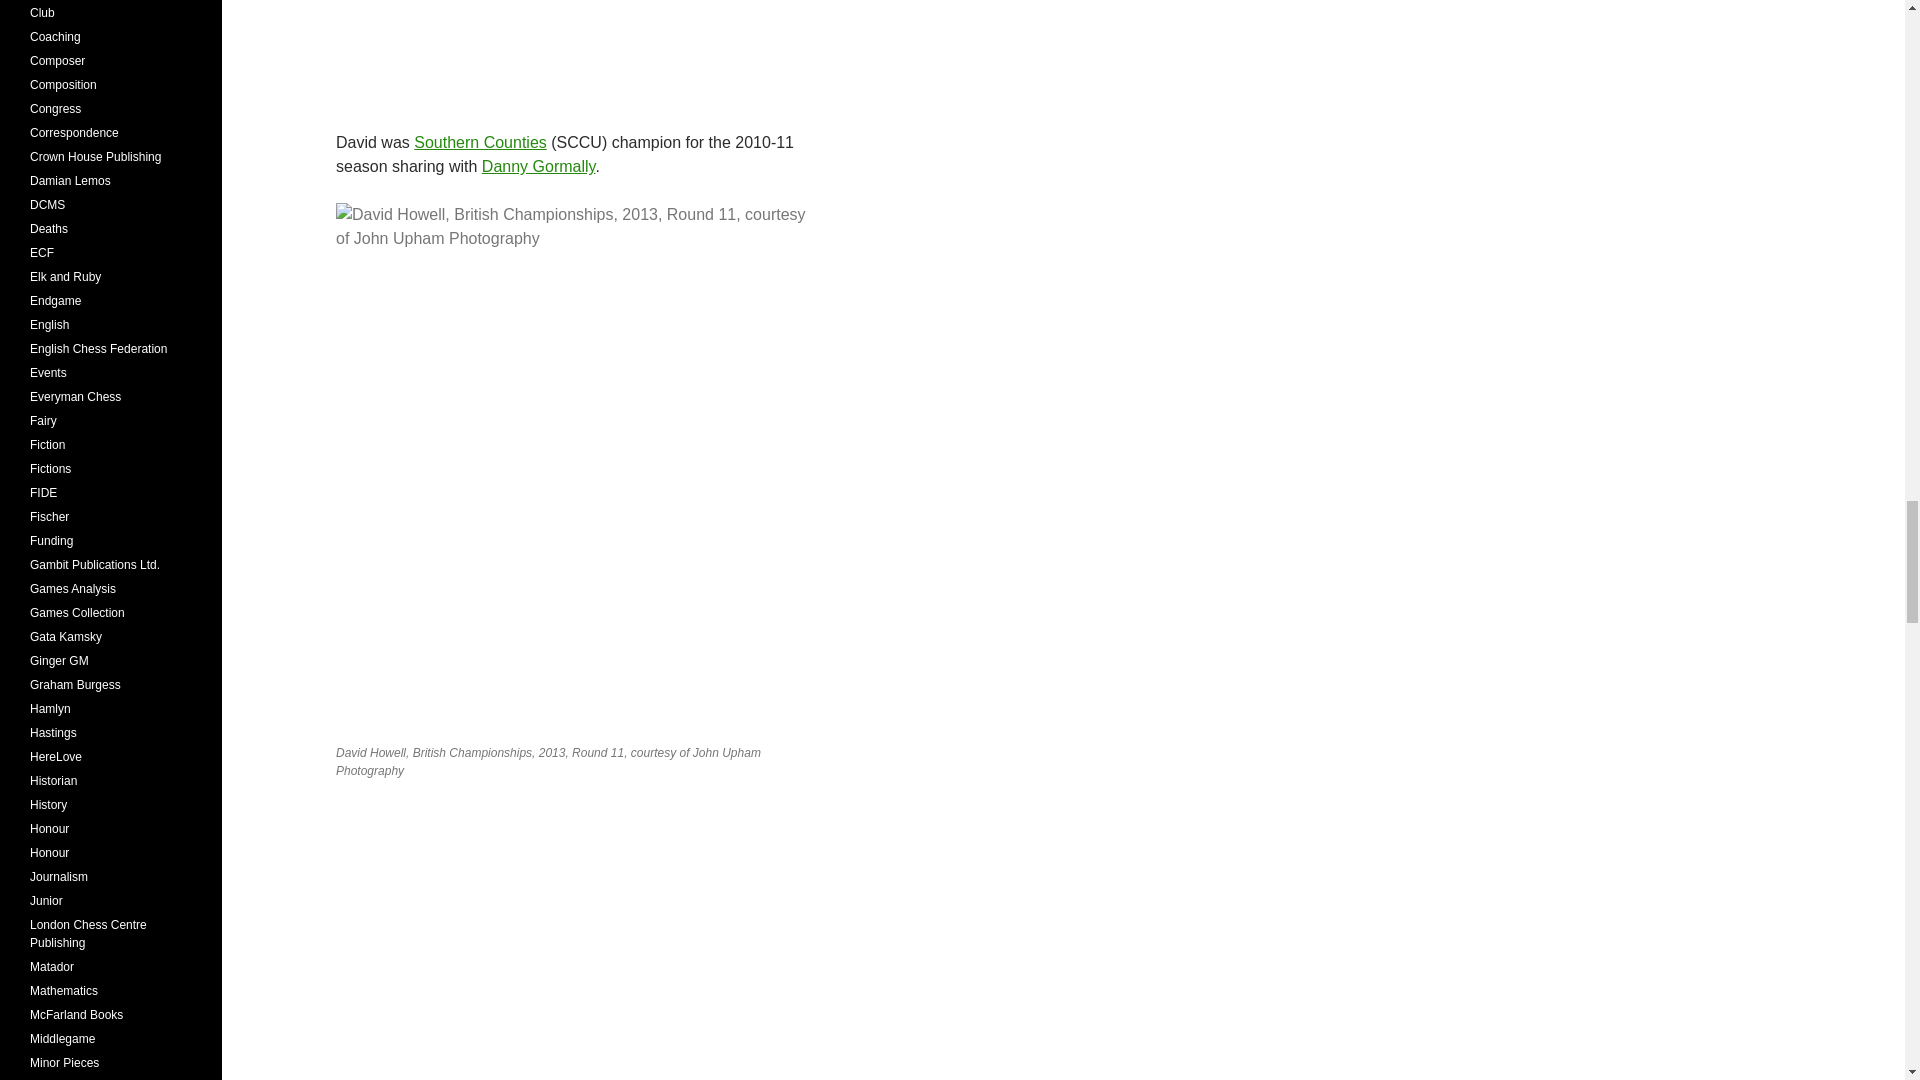 The image size is (1920, 1080). What do you see at coordinates (573, 50) in the screenshot?
I see `YouTube player` at bounding box center [573, 50].